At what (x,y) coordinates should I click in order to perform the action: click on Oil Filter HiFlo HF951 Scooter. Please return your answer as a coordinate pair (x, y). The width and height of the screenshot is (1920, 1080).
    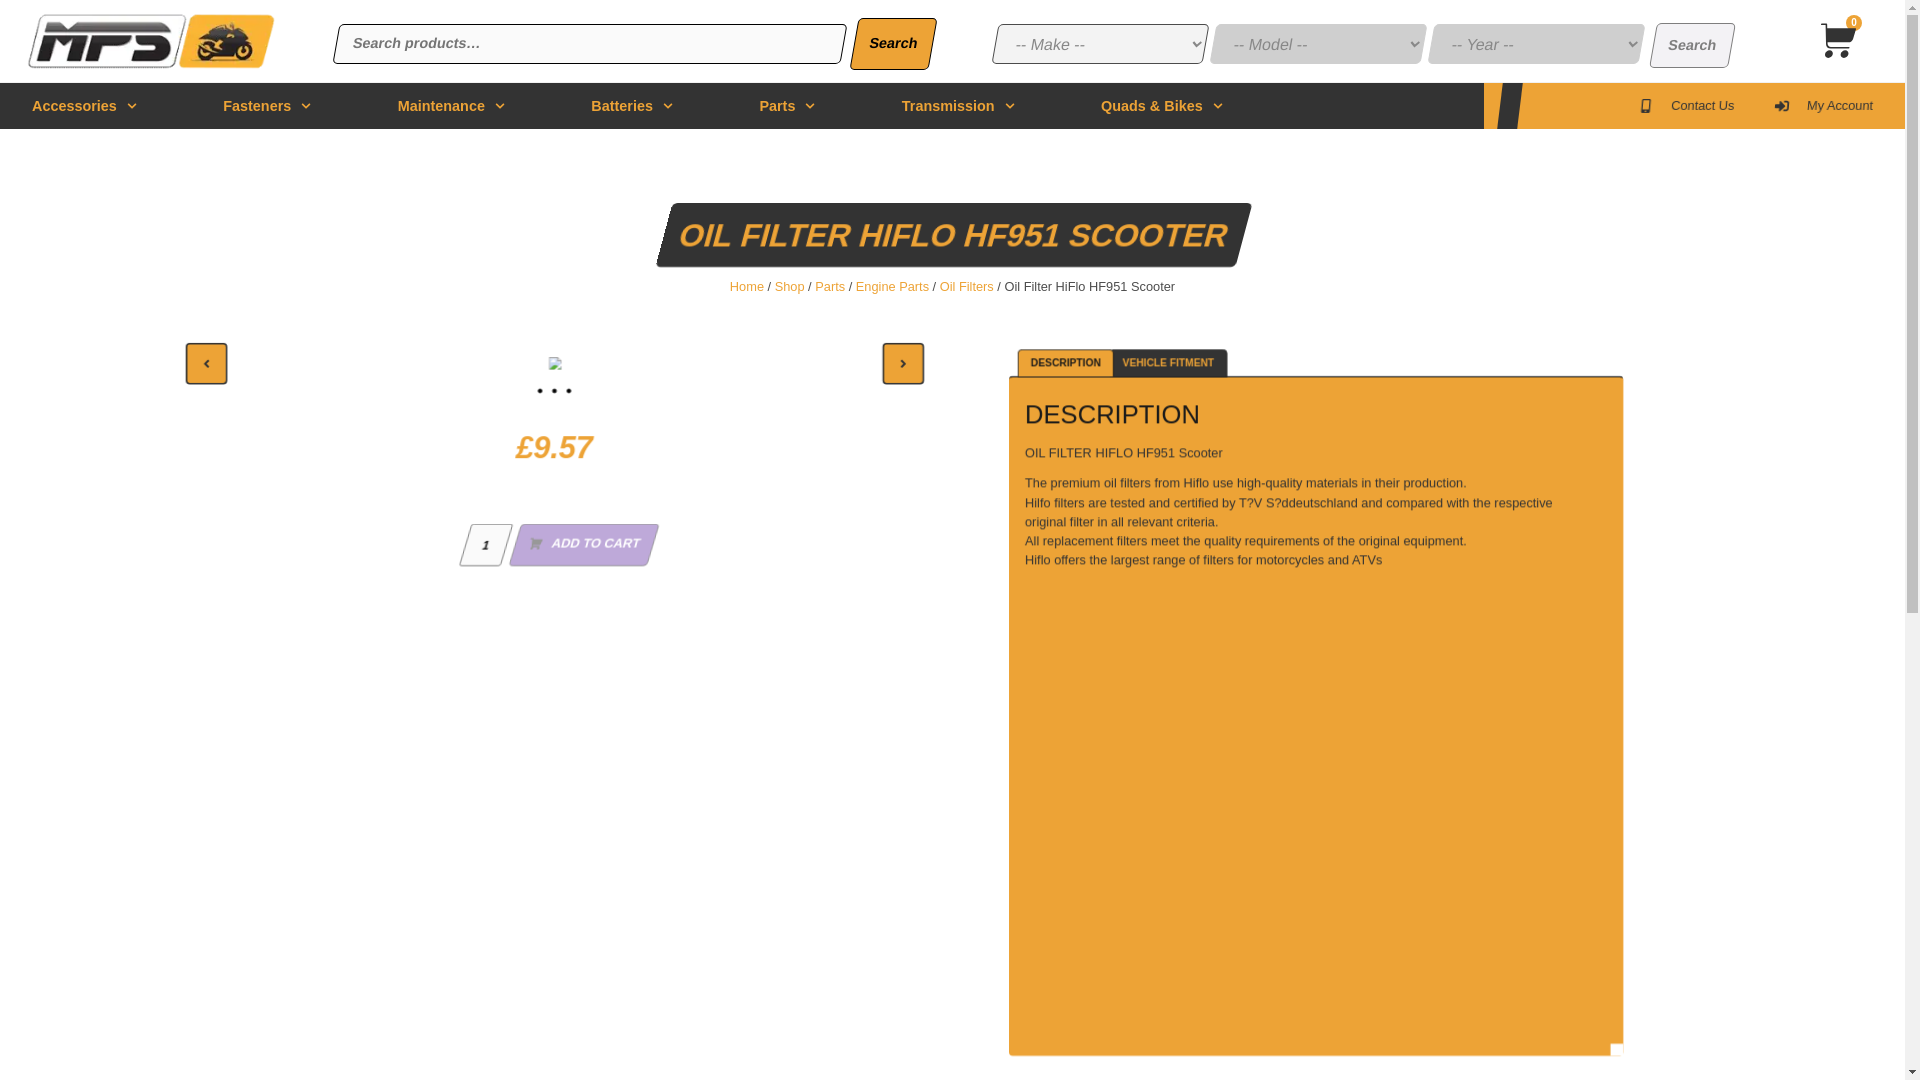
    Looking at the image, I should click on (556, 364).